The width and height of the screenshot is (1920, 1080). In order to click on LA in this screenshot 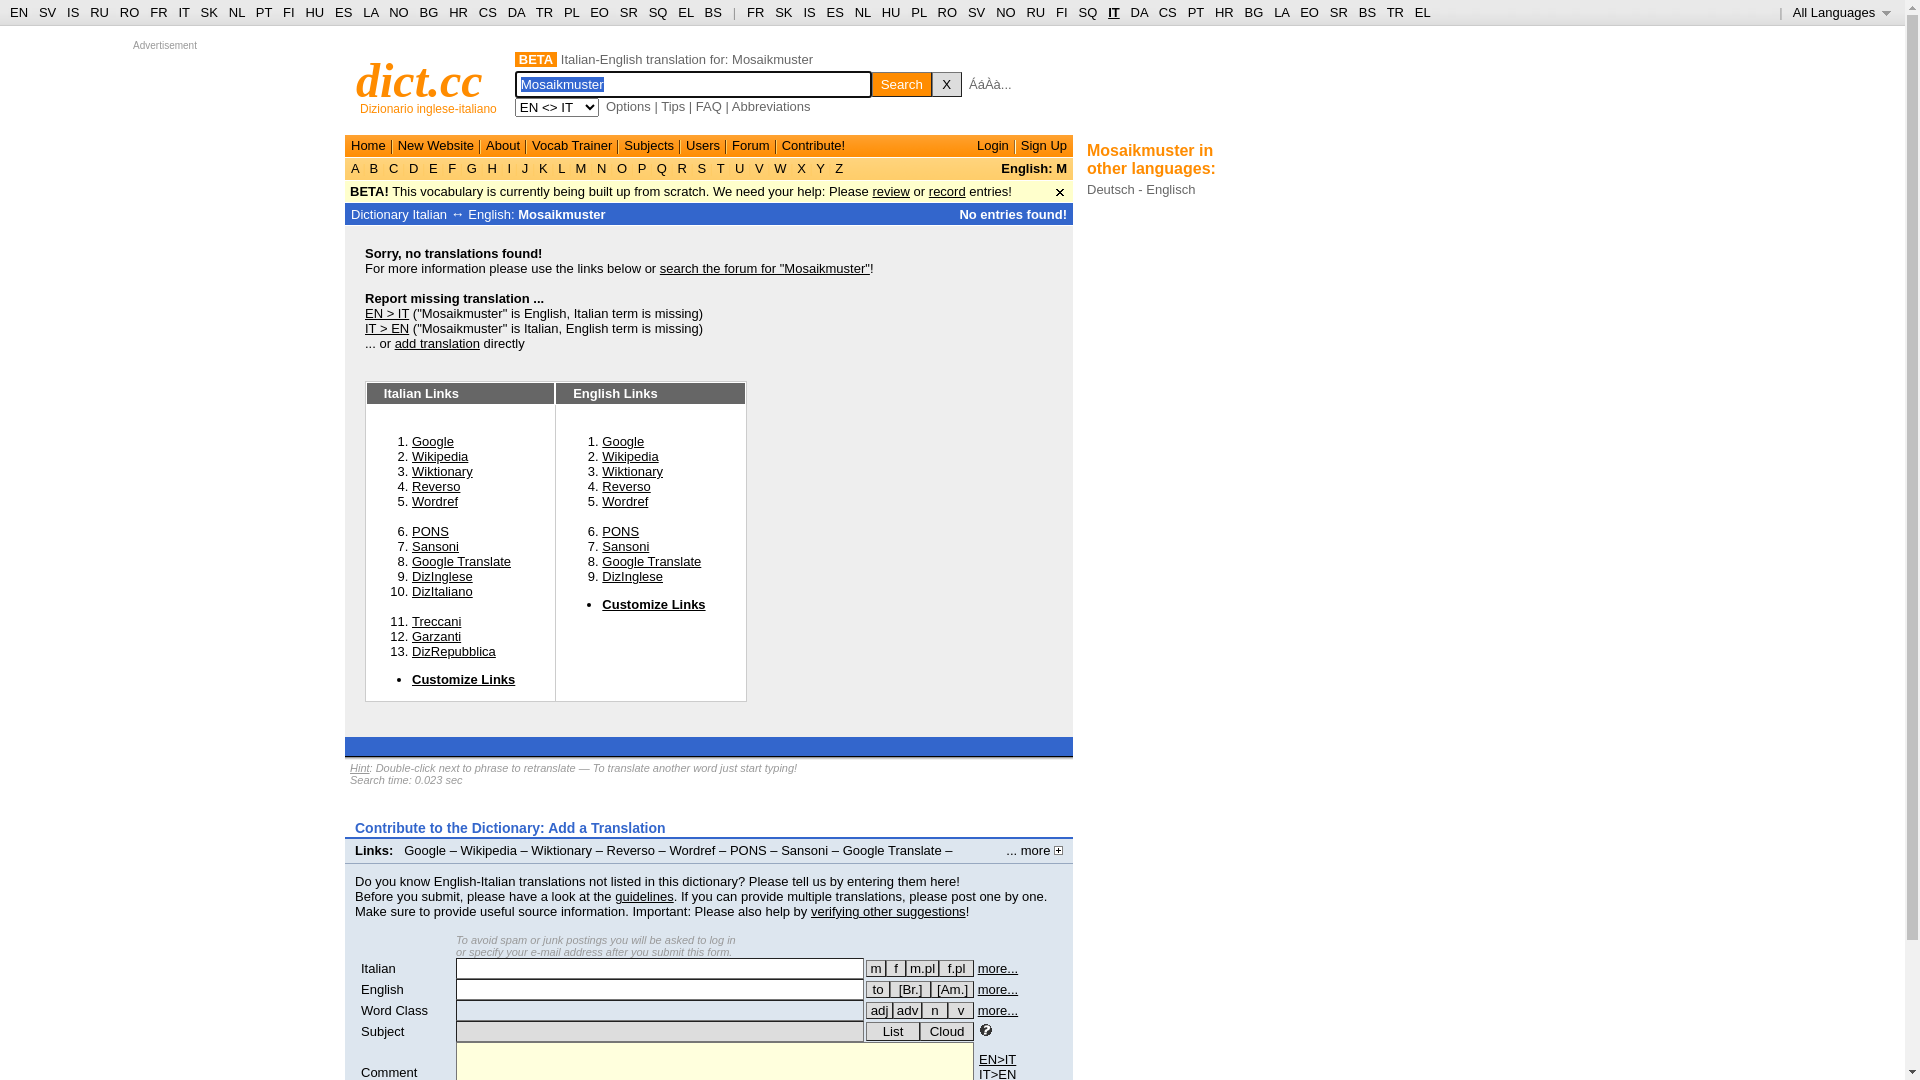, I will do `click(370, 12)`.